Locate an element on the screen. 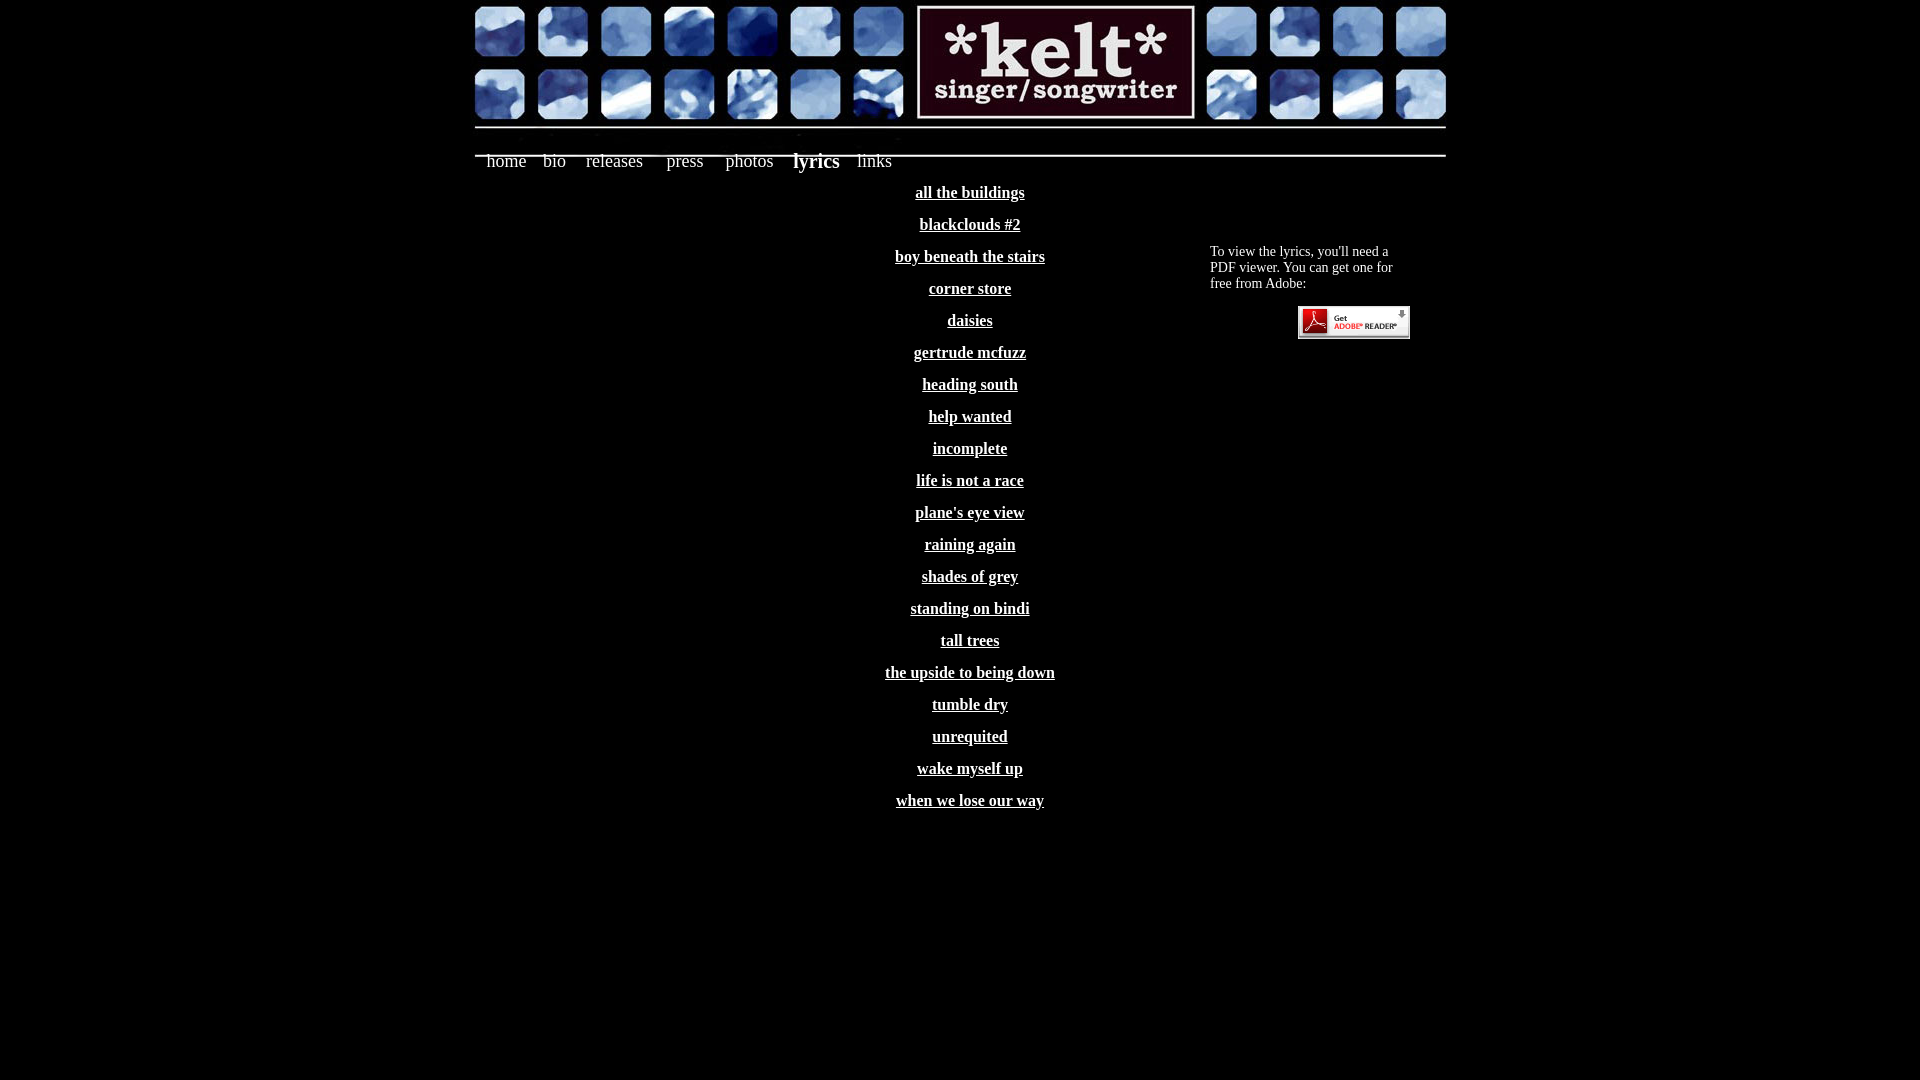  gertrude mcfuzz is located at coordinates (970, 352).